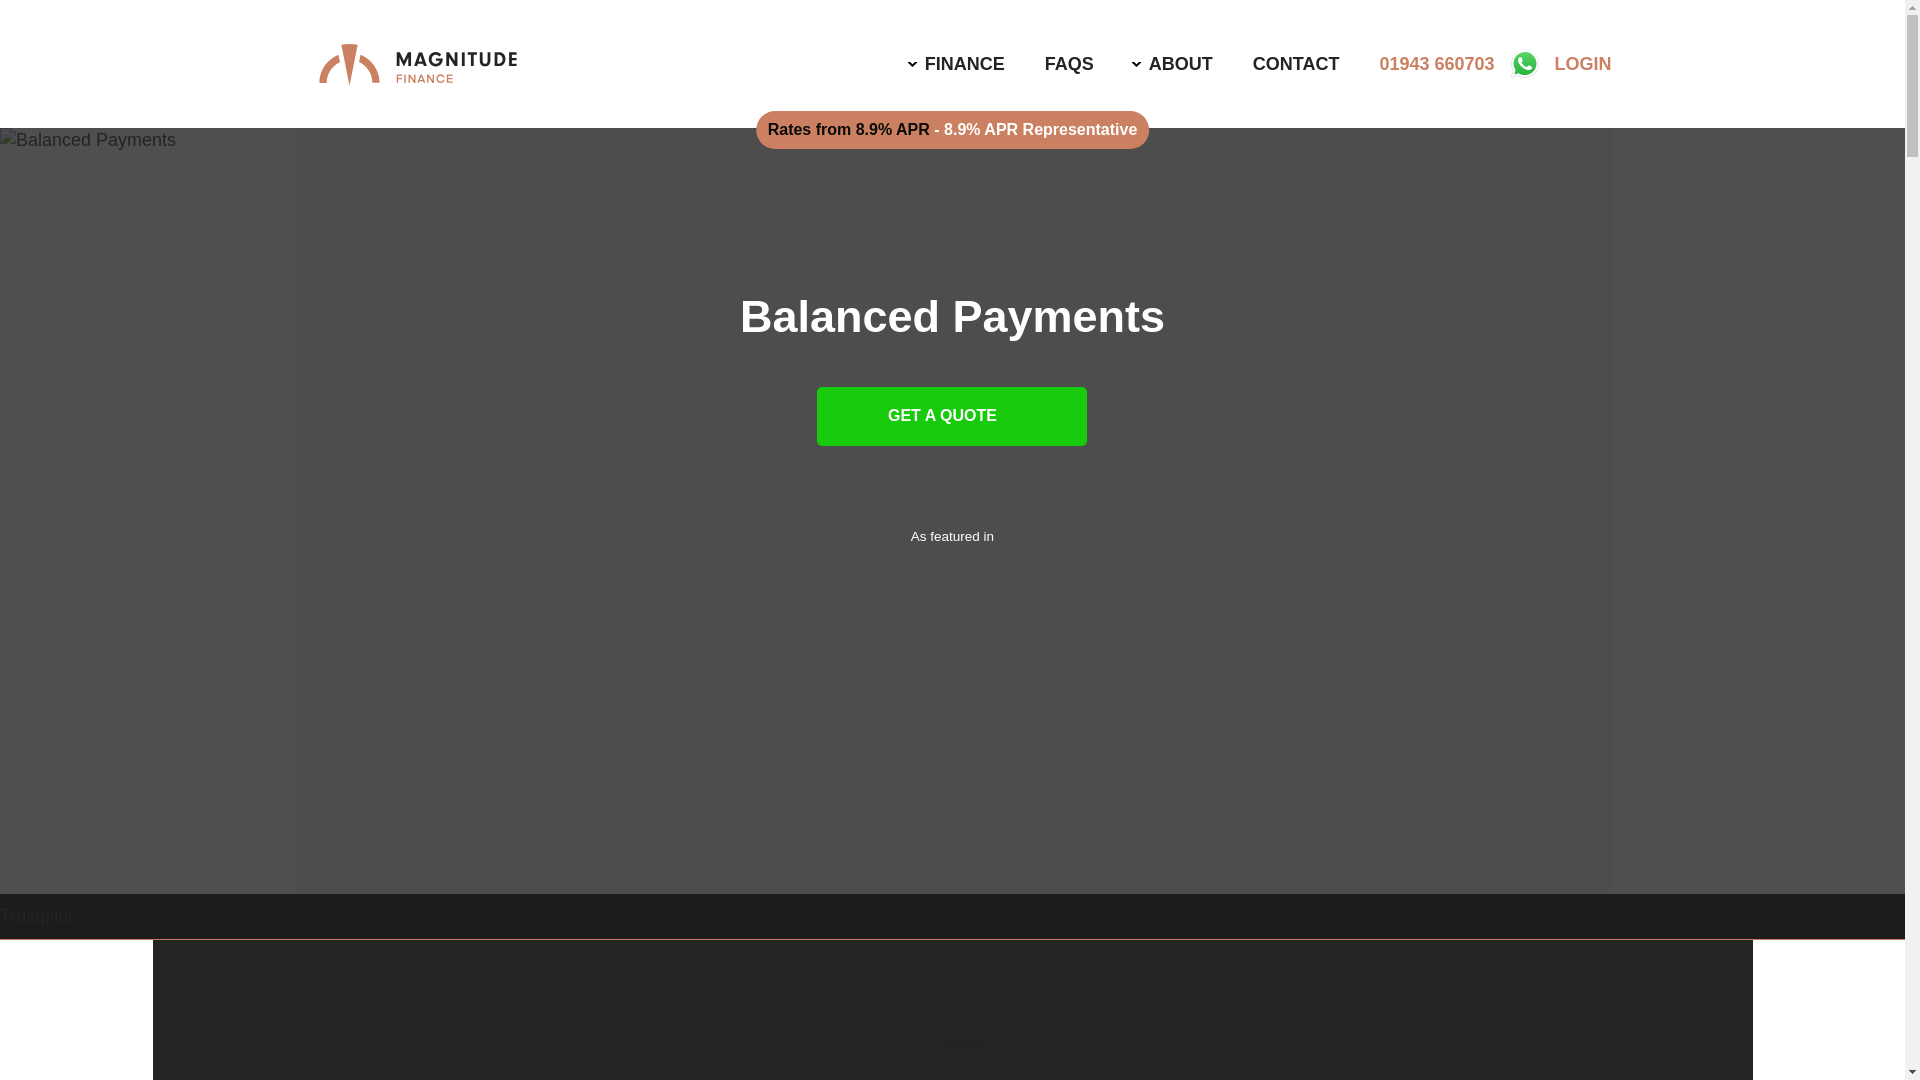  I want to click on GET A QUOTE, so click(952, 416).